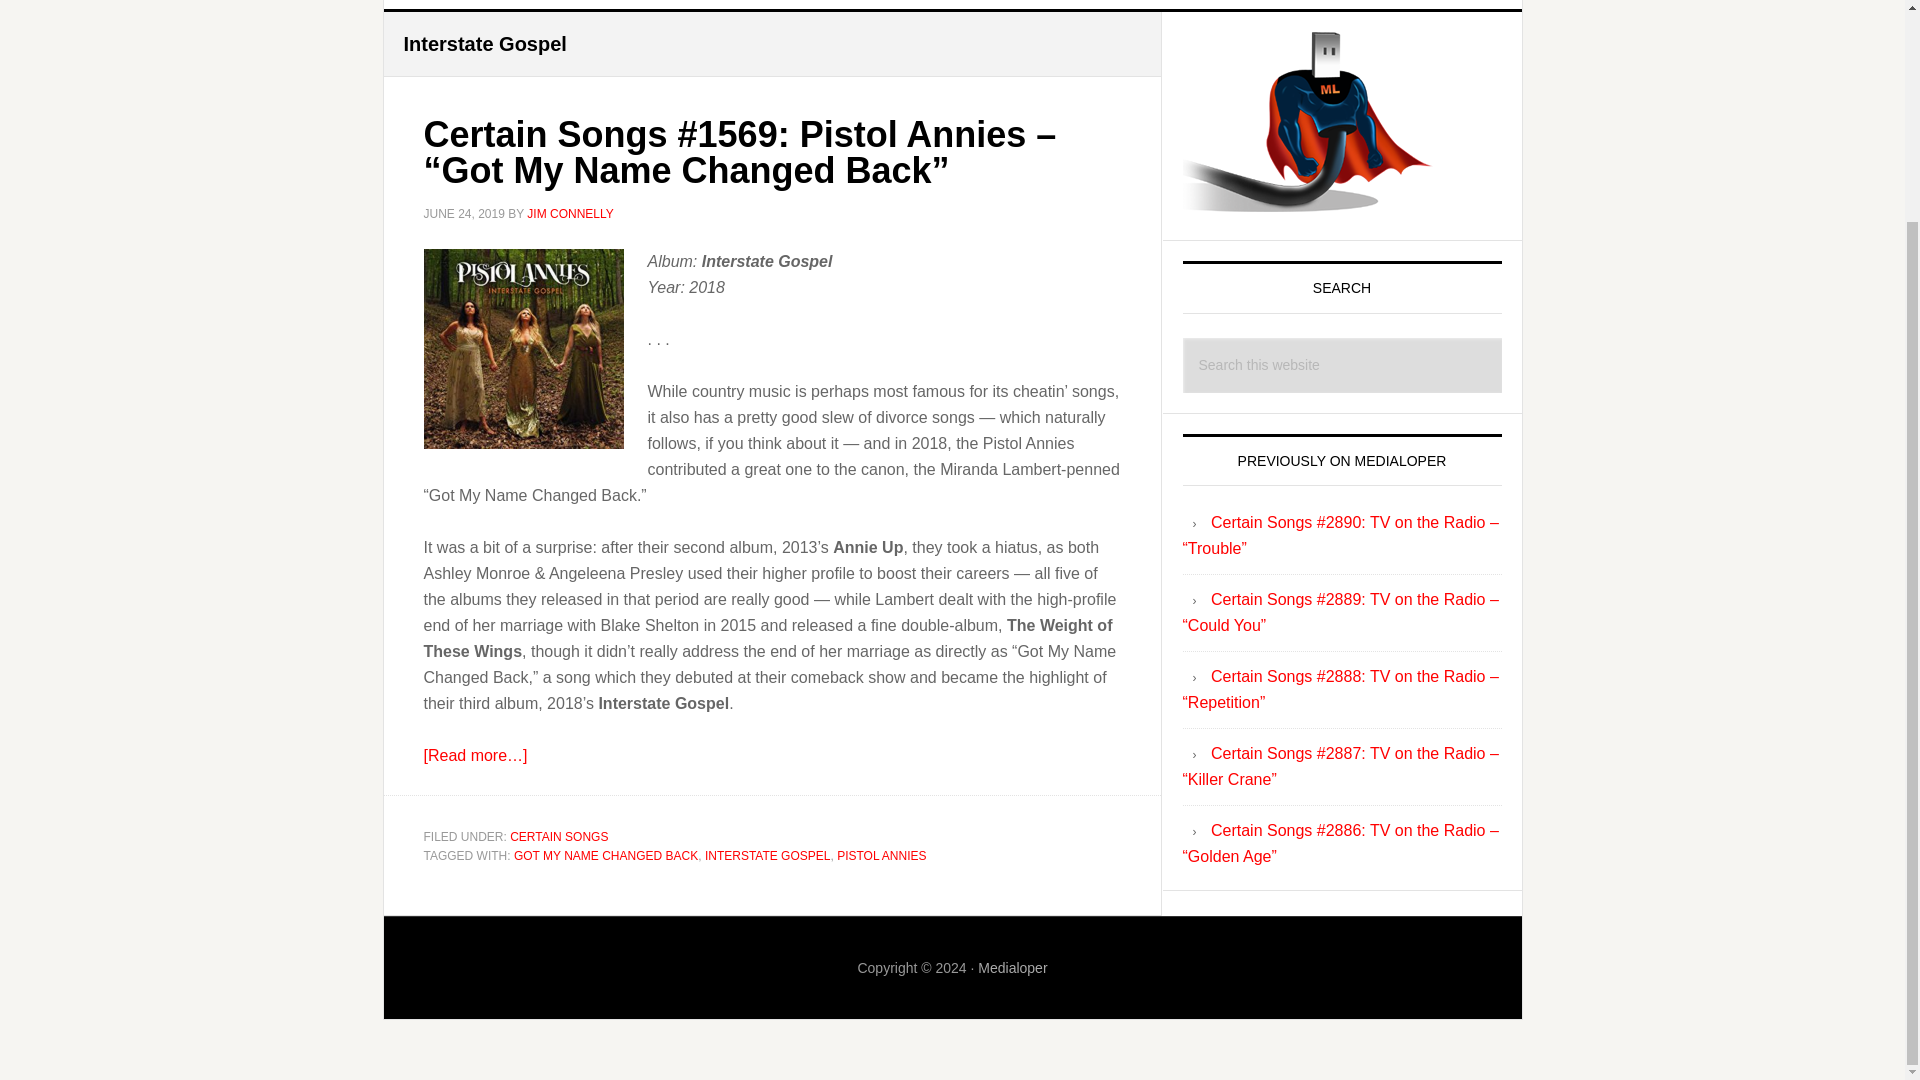  What do you see at coordinates (768, 855) in the screenshot?
I see `INTERSTATE GOSPEL` at bounding box center [768, 855].